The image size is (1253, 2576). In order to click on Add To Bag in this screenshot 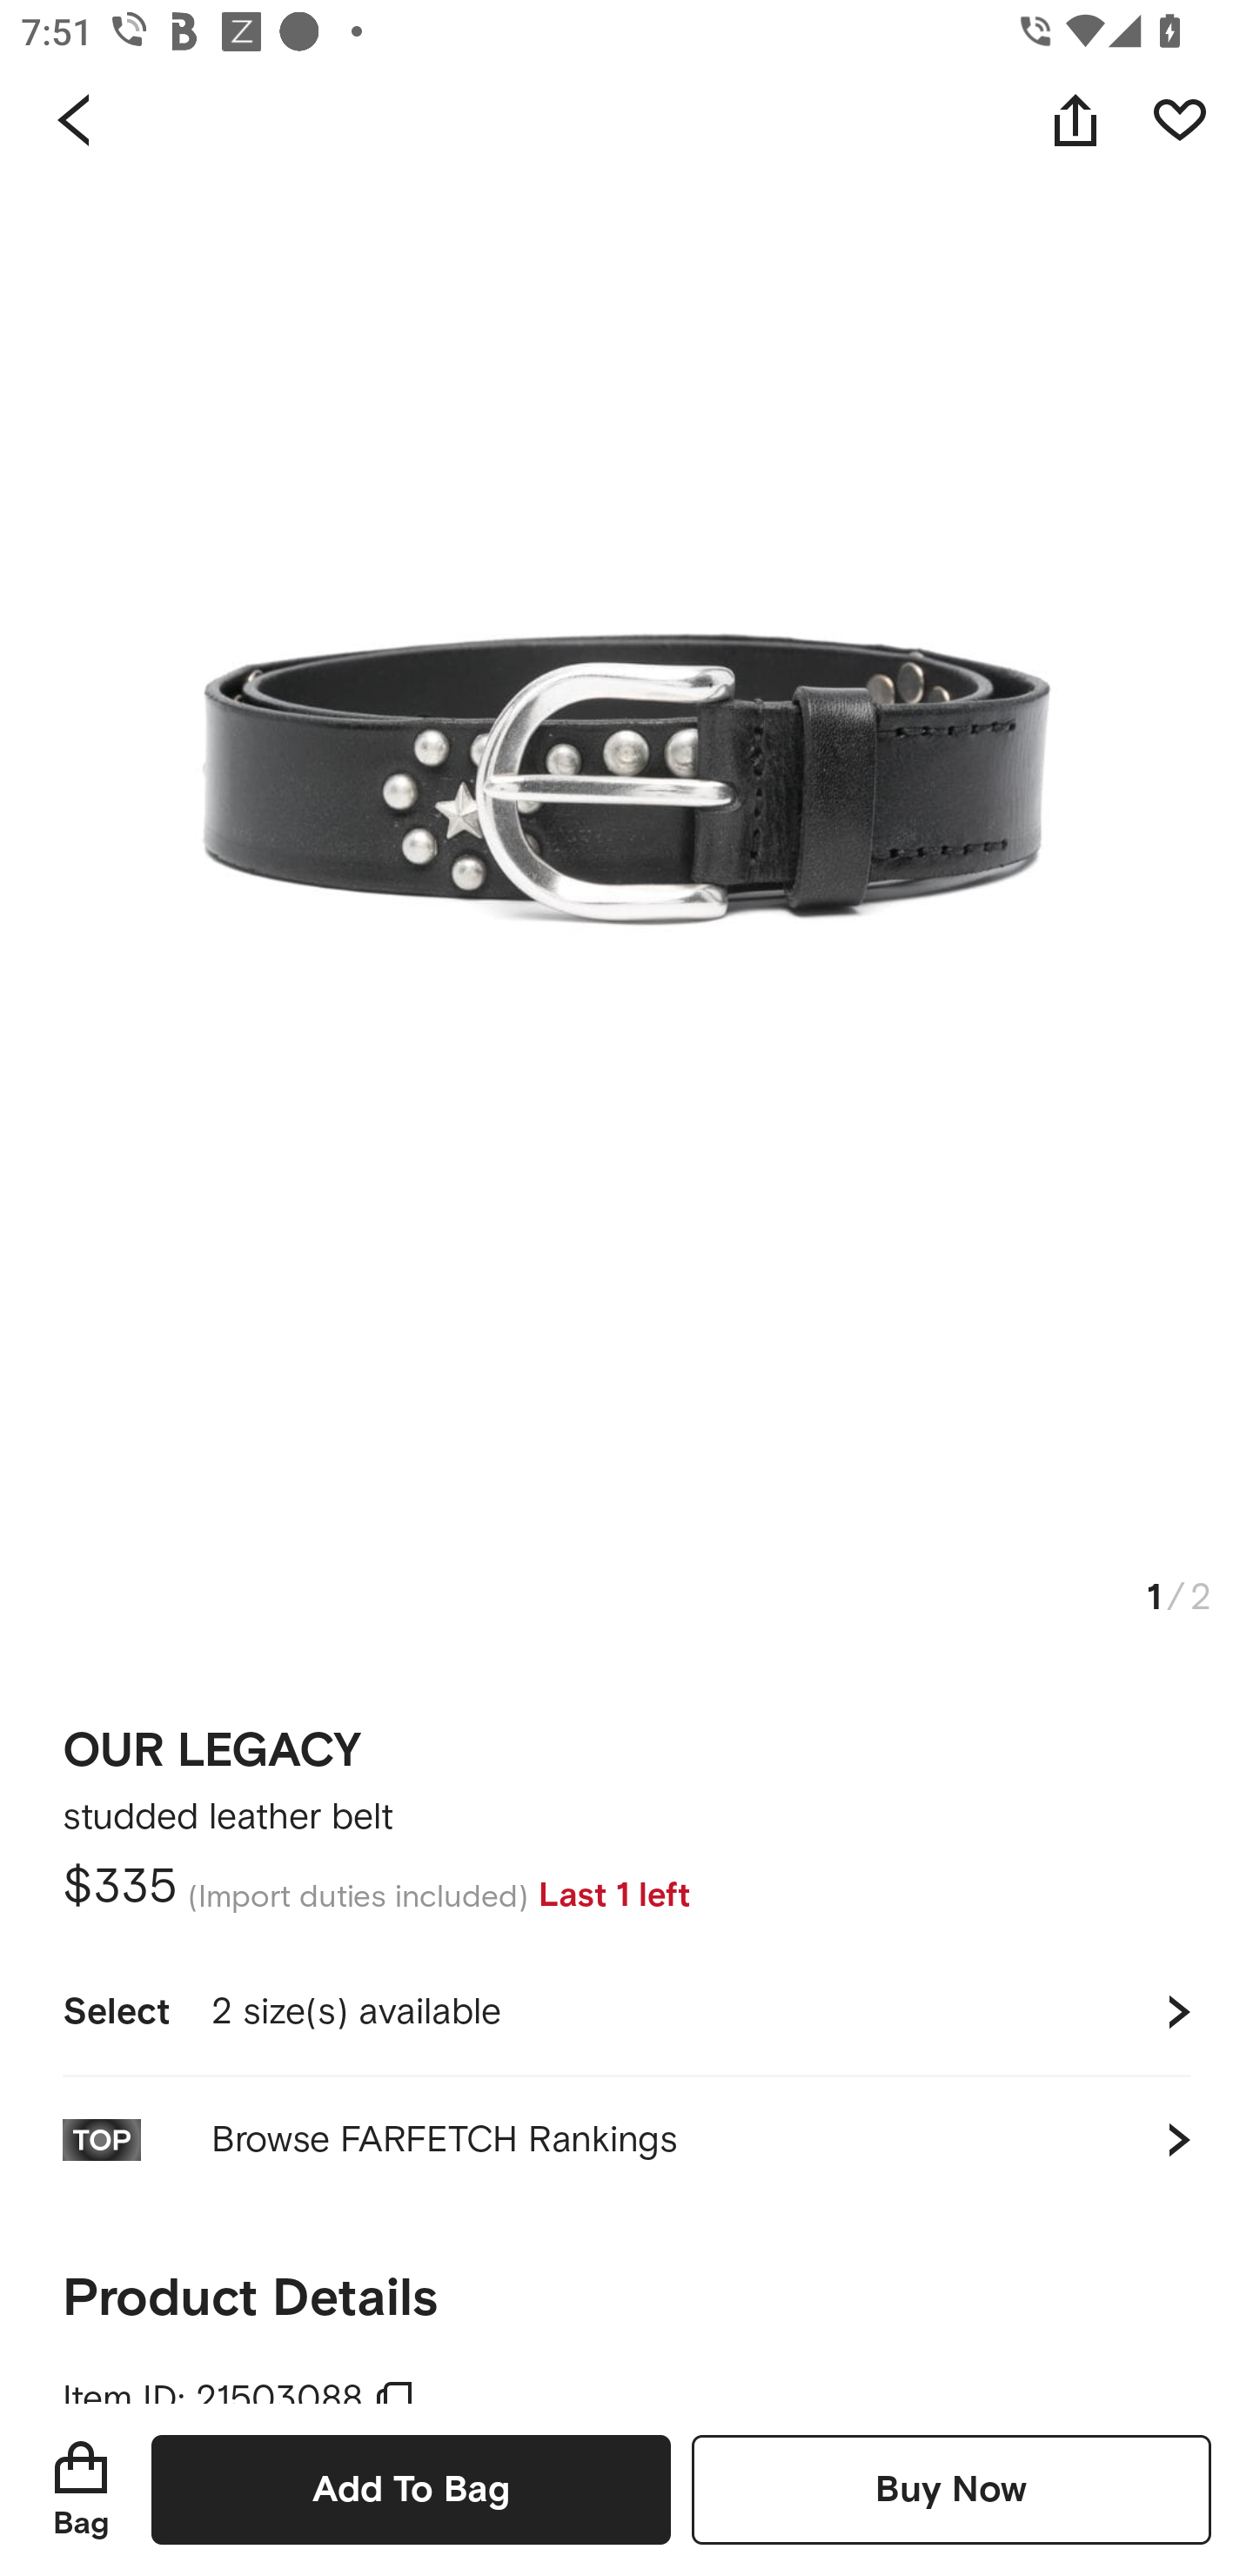, I will do `click(411, 2489)`.